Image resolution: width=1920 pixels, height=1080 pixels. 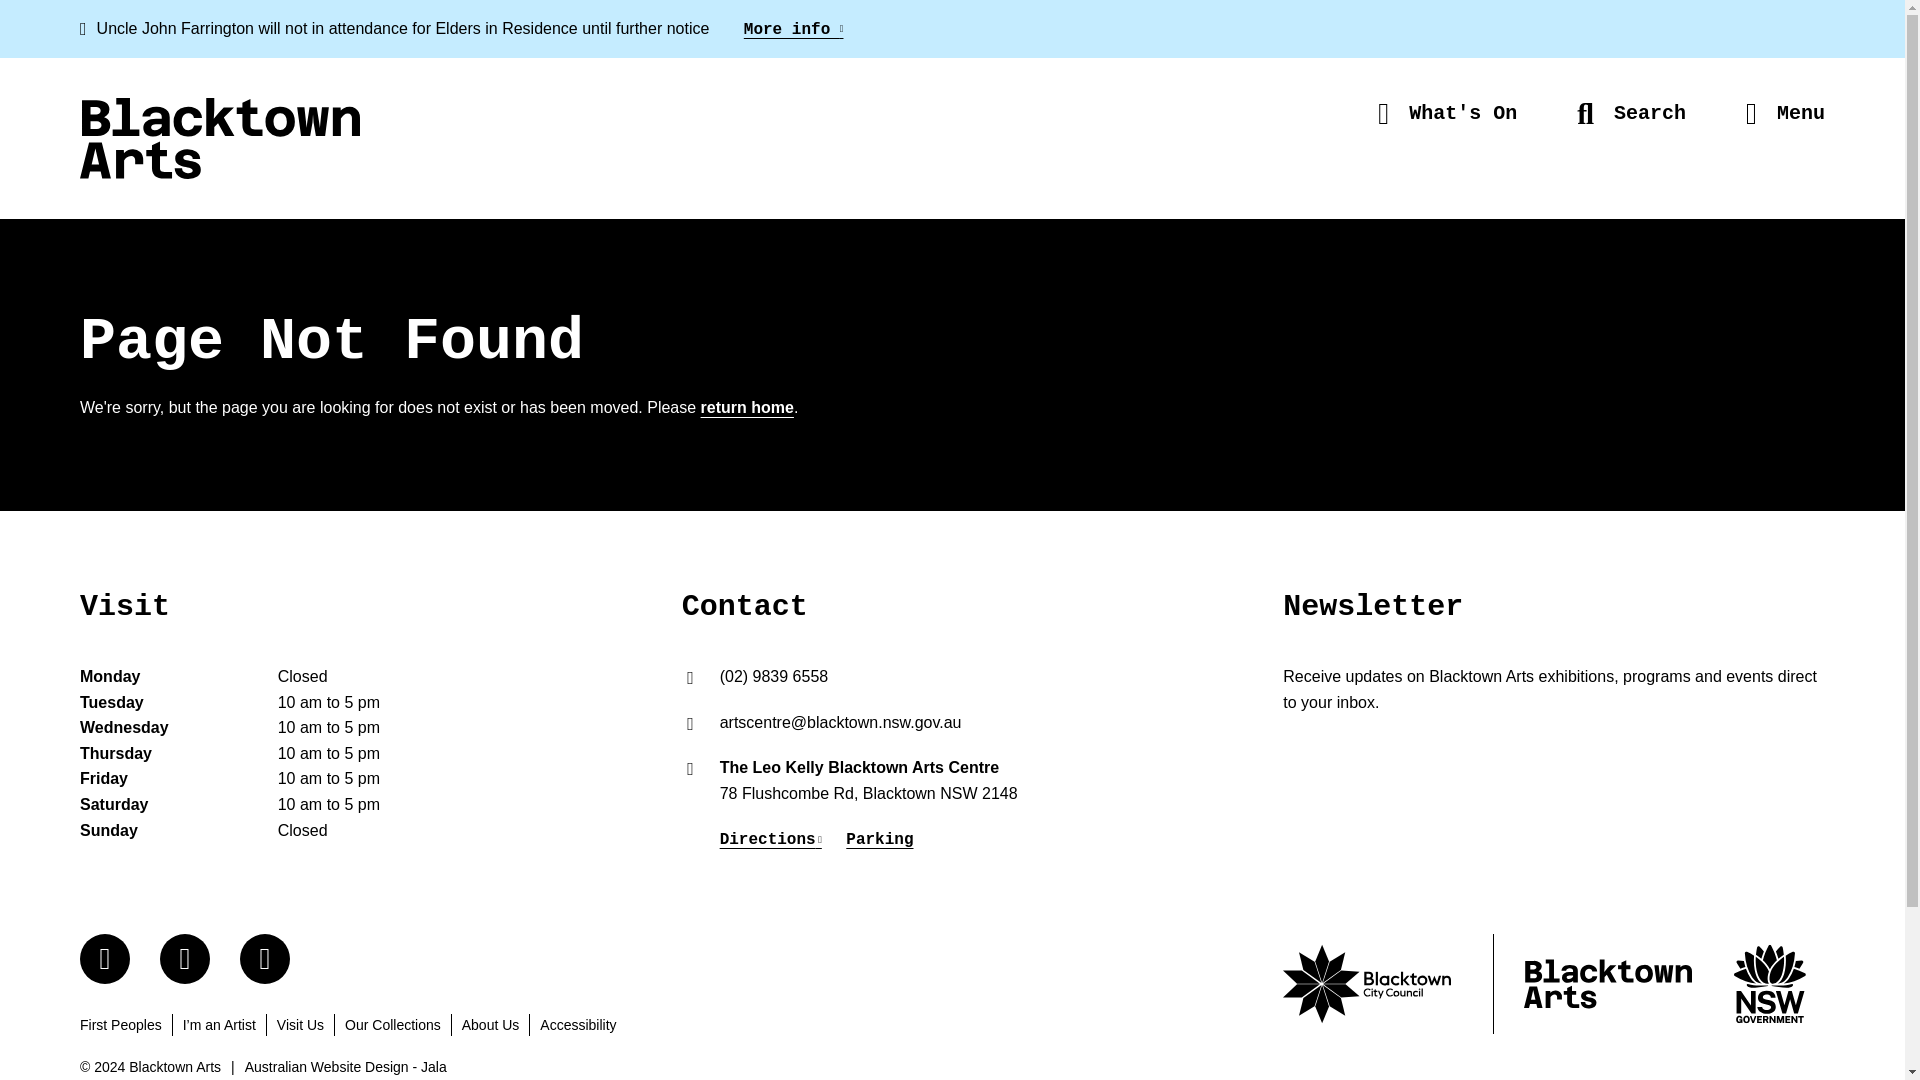 What do you see at coordinates (1785, 114) in the screenshot?
I see `Menu` at bounding box center [1785, 114].